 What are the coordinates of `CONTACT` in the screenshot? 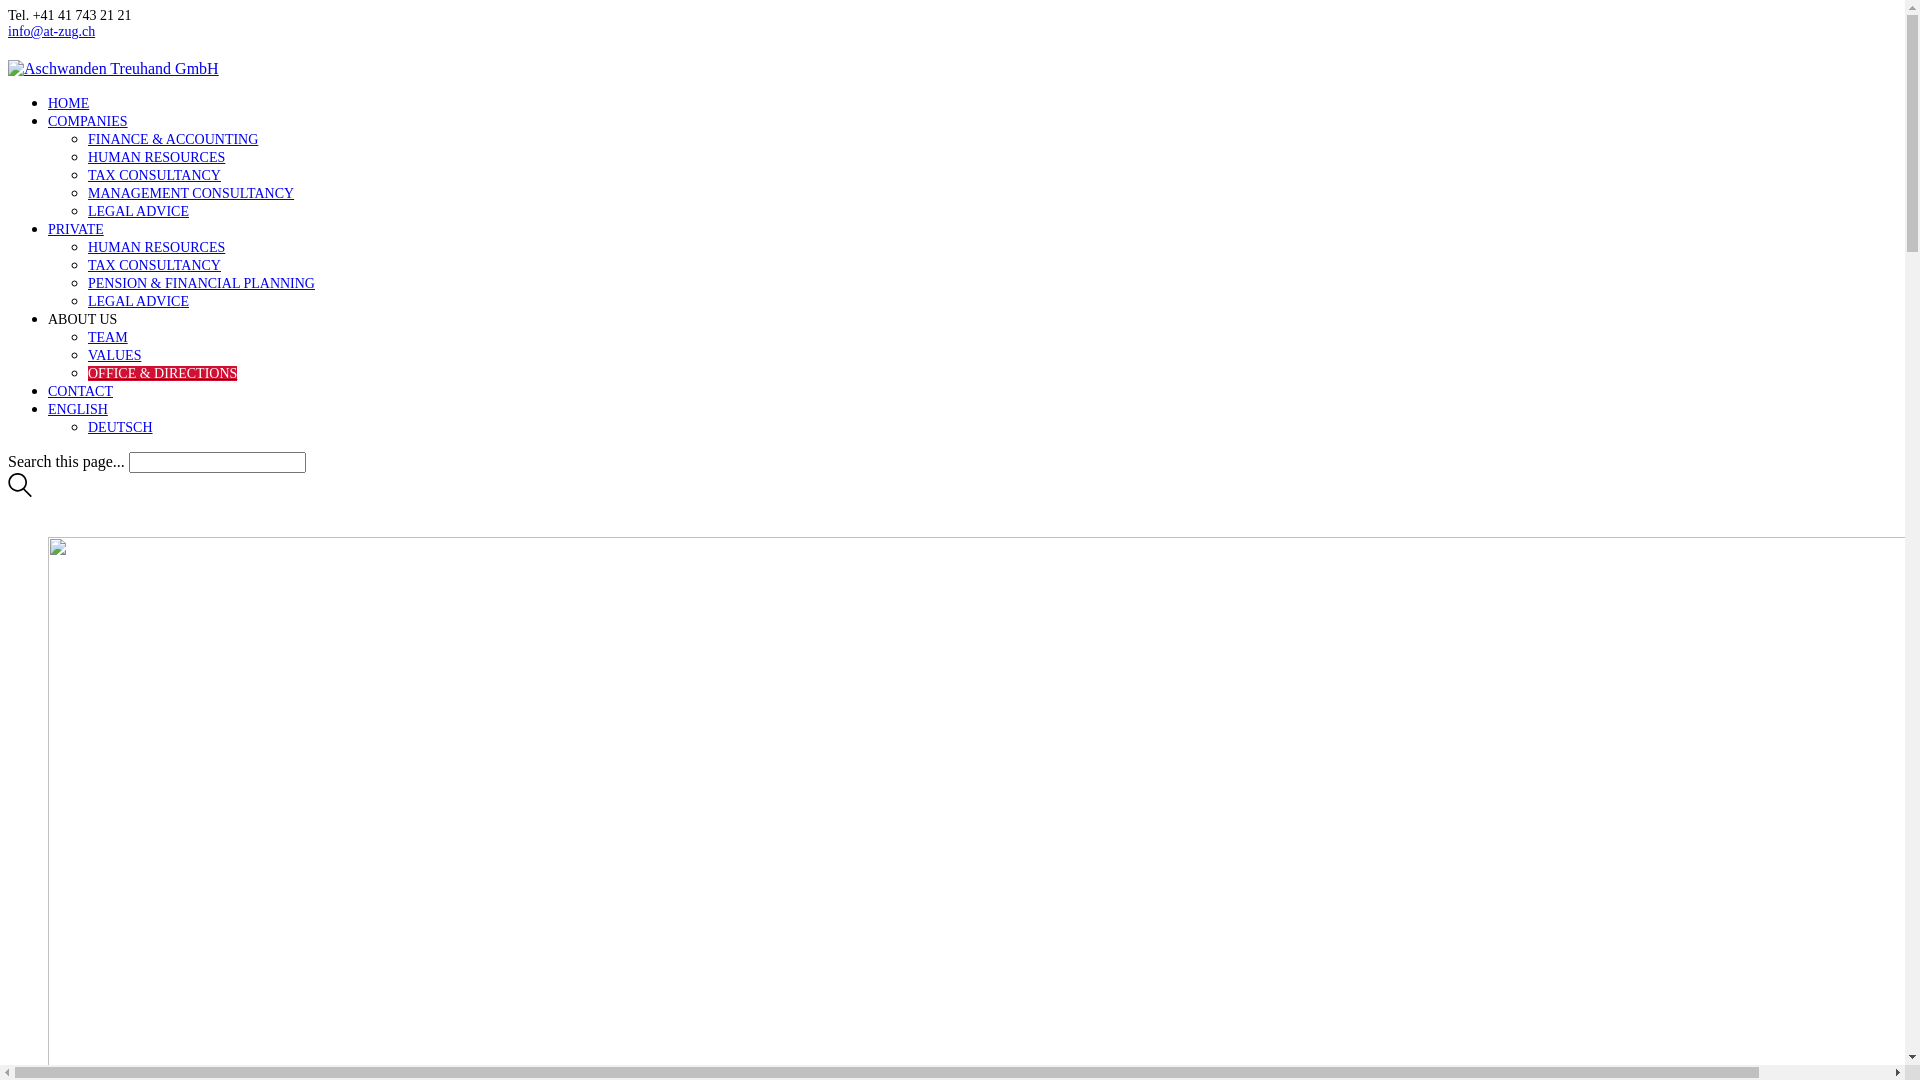 It's located at (80, 392).